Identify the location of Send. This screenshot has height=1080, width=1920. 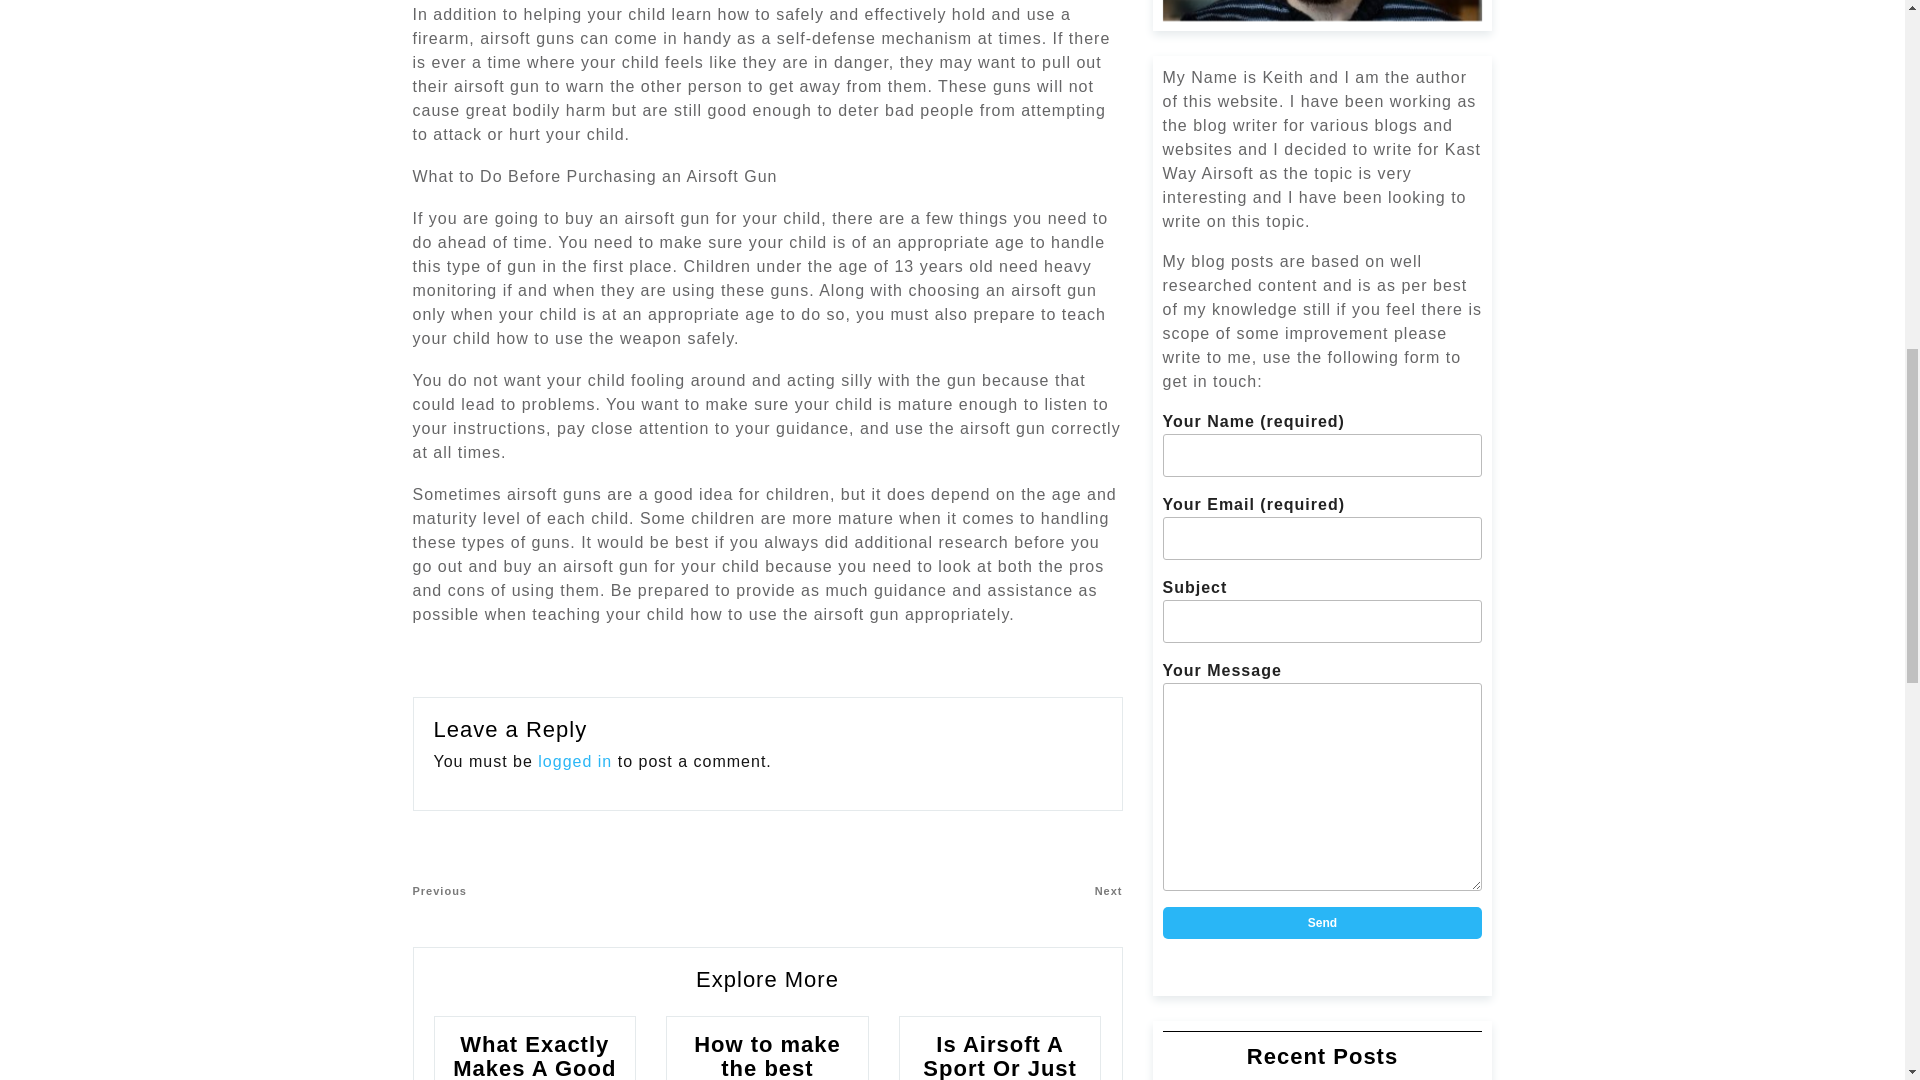
(574, 761).